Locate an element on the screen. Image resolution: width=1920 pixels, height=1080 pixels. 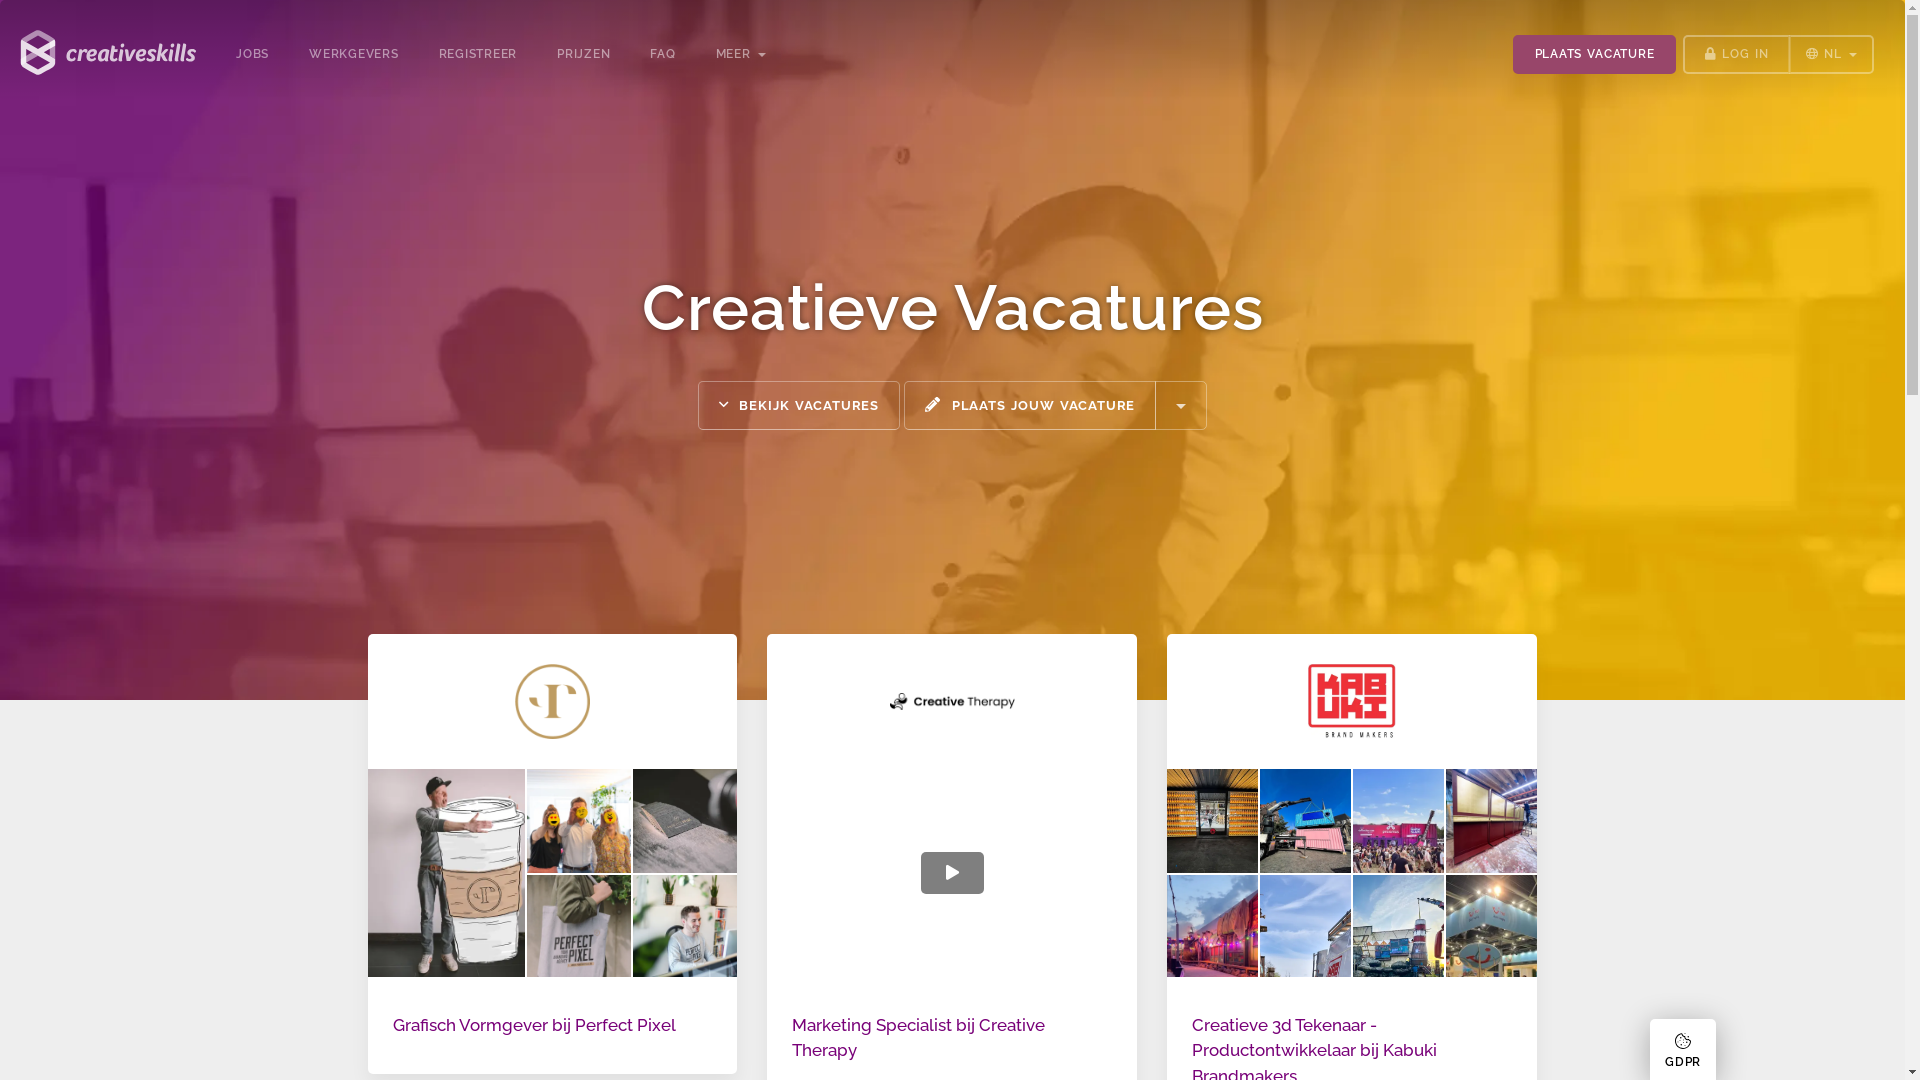
PLAATS VACATURE is located at coordinates (1594, 54).